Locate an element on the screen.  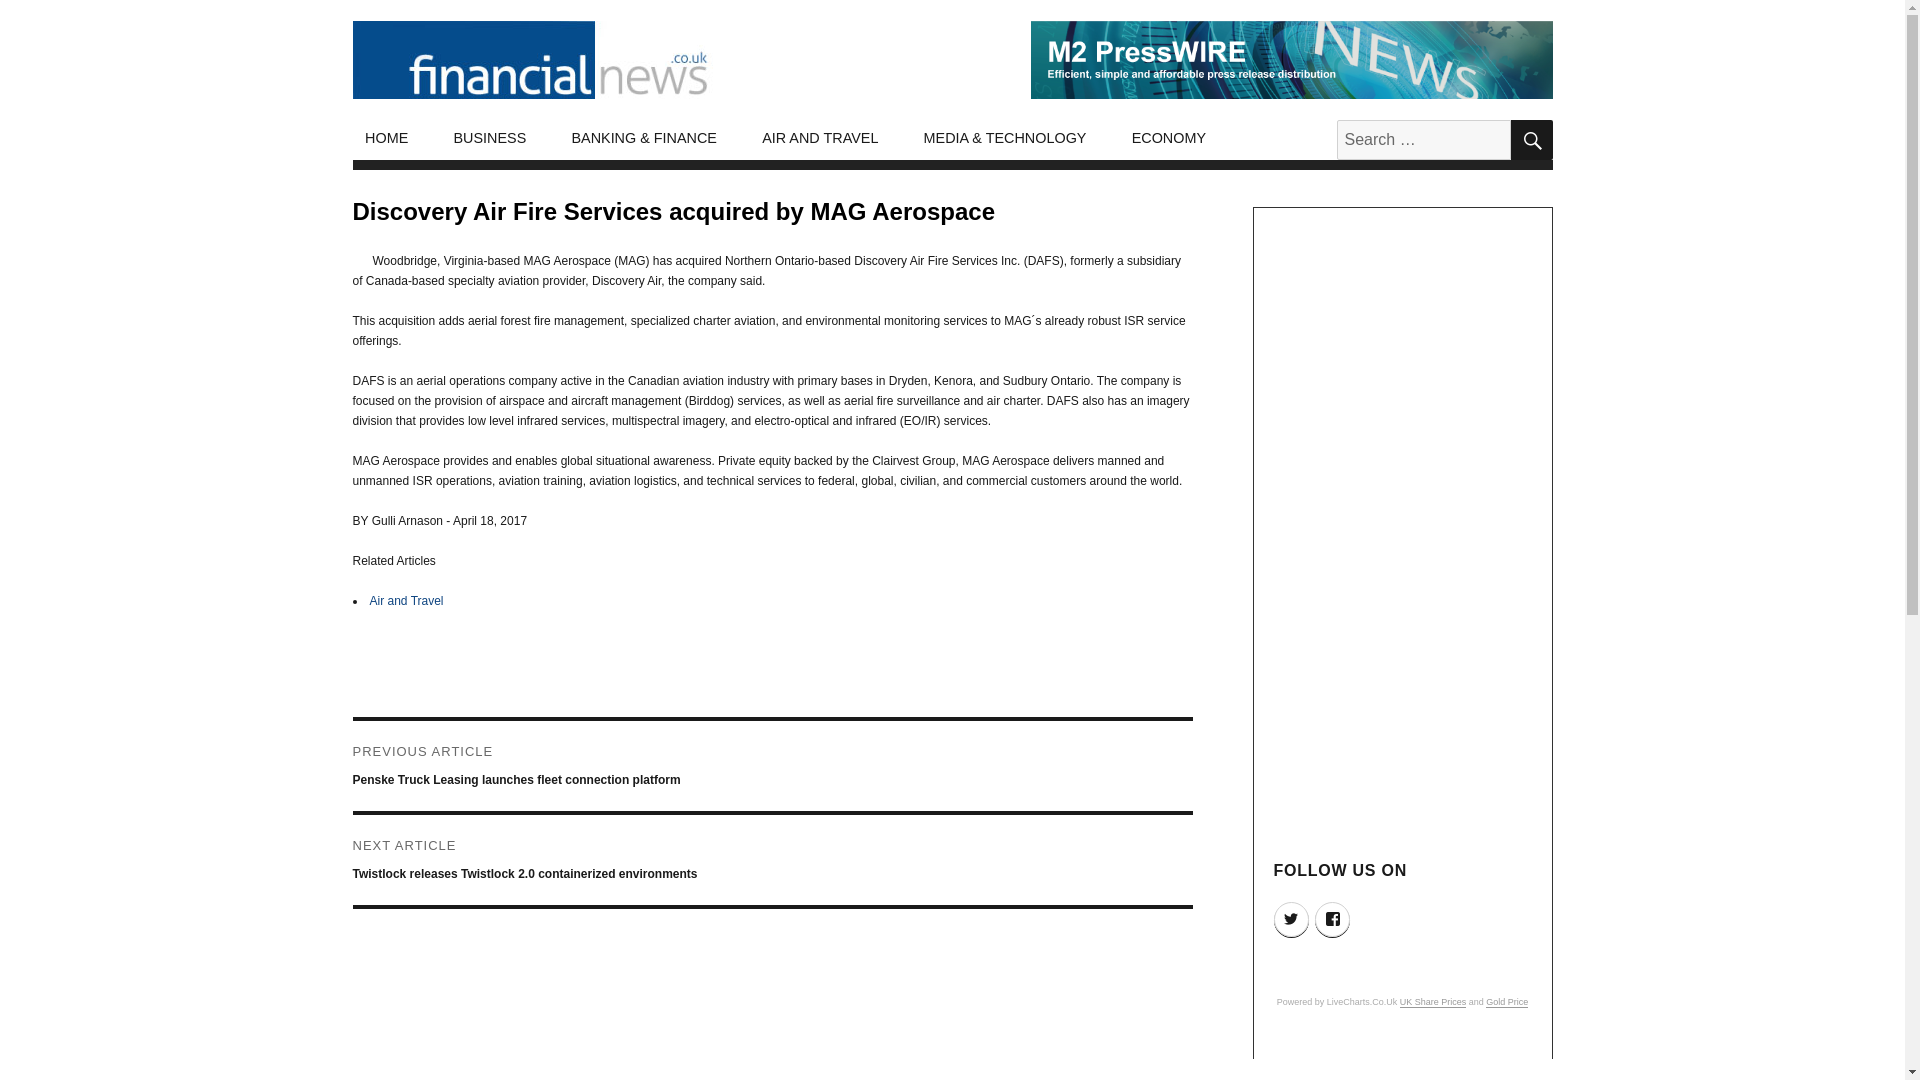
AIR AND TRAVEL is located at coordinates (820, 138).